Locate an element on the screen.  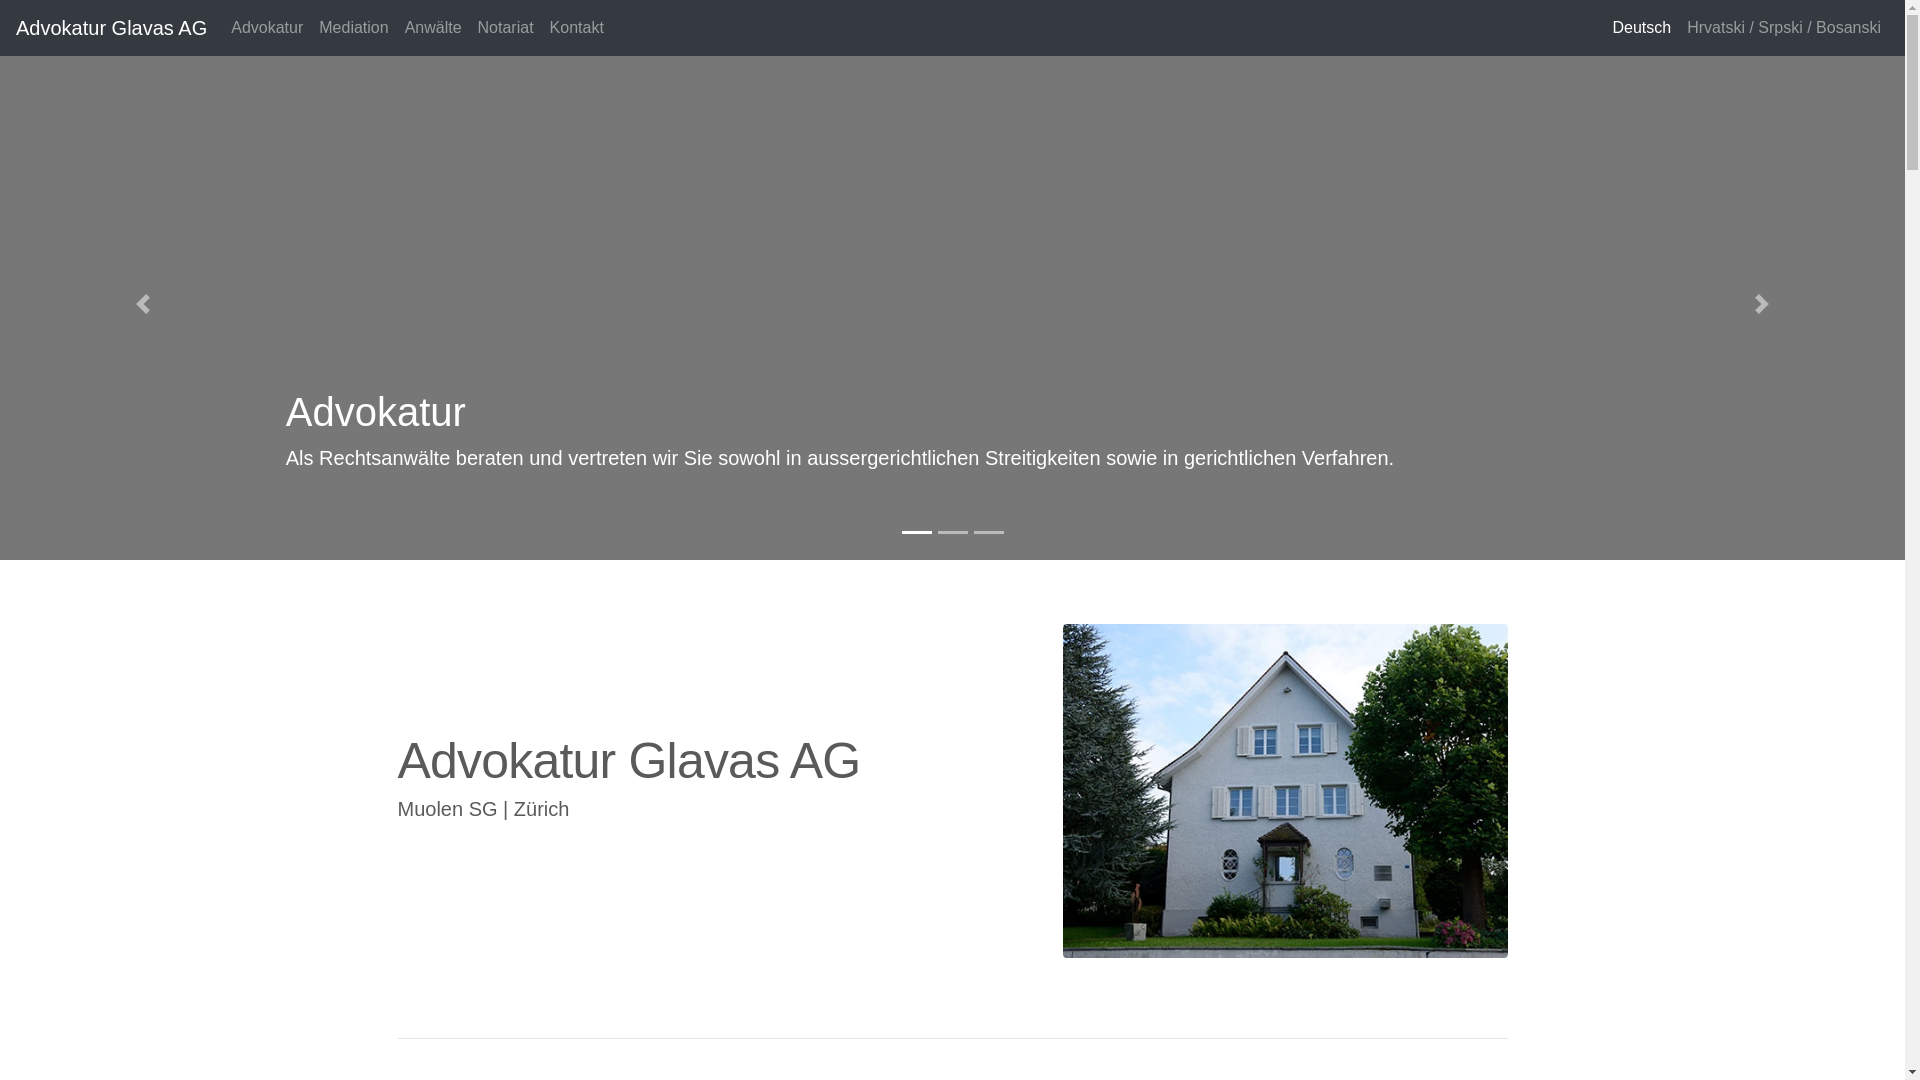
Notariat is located at coordinates (506, 28).